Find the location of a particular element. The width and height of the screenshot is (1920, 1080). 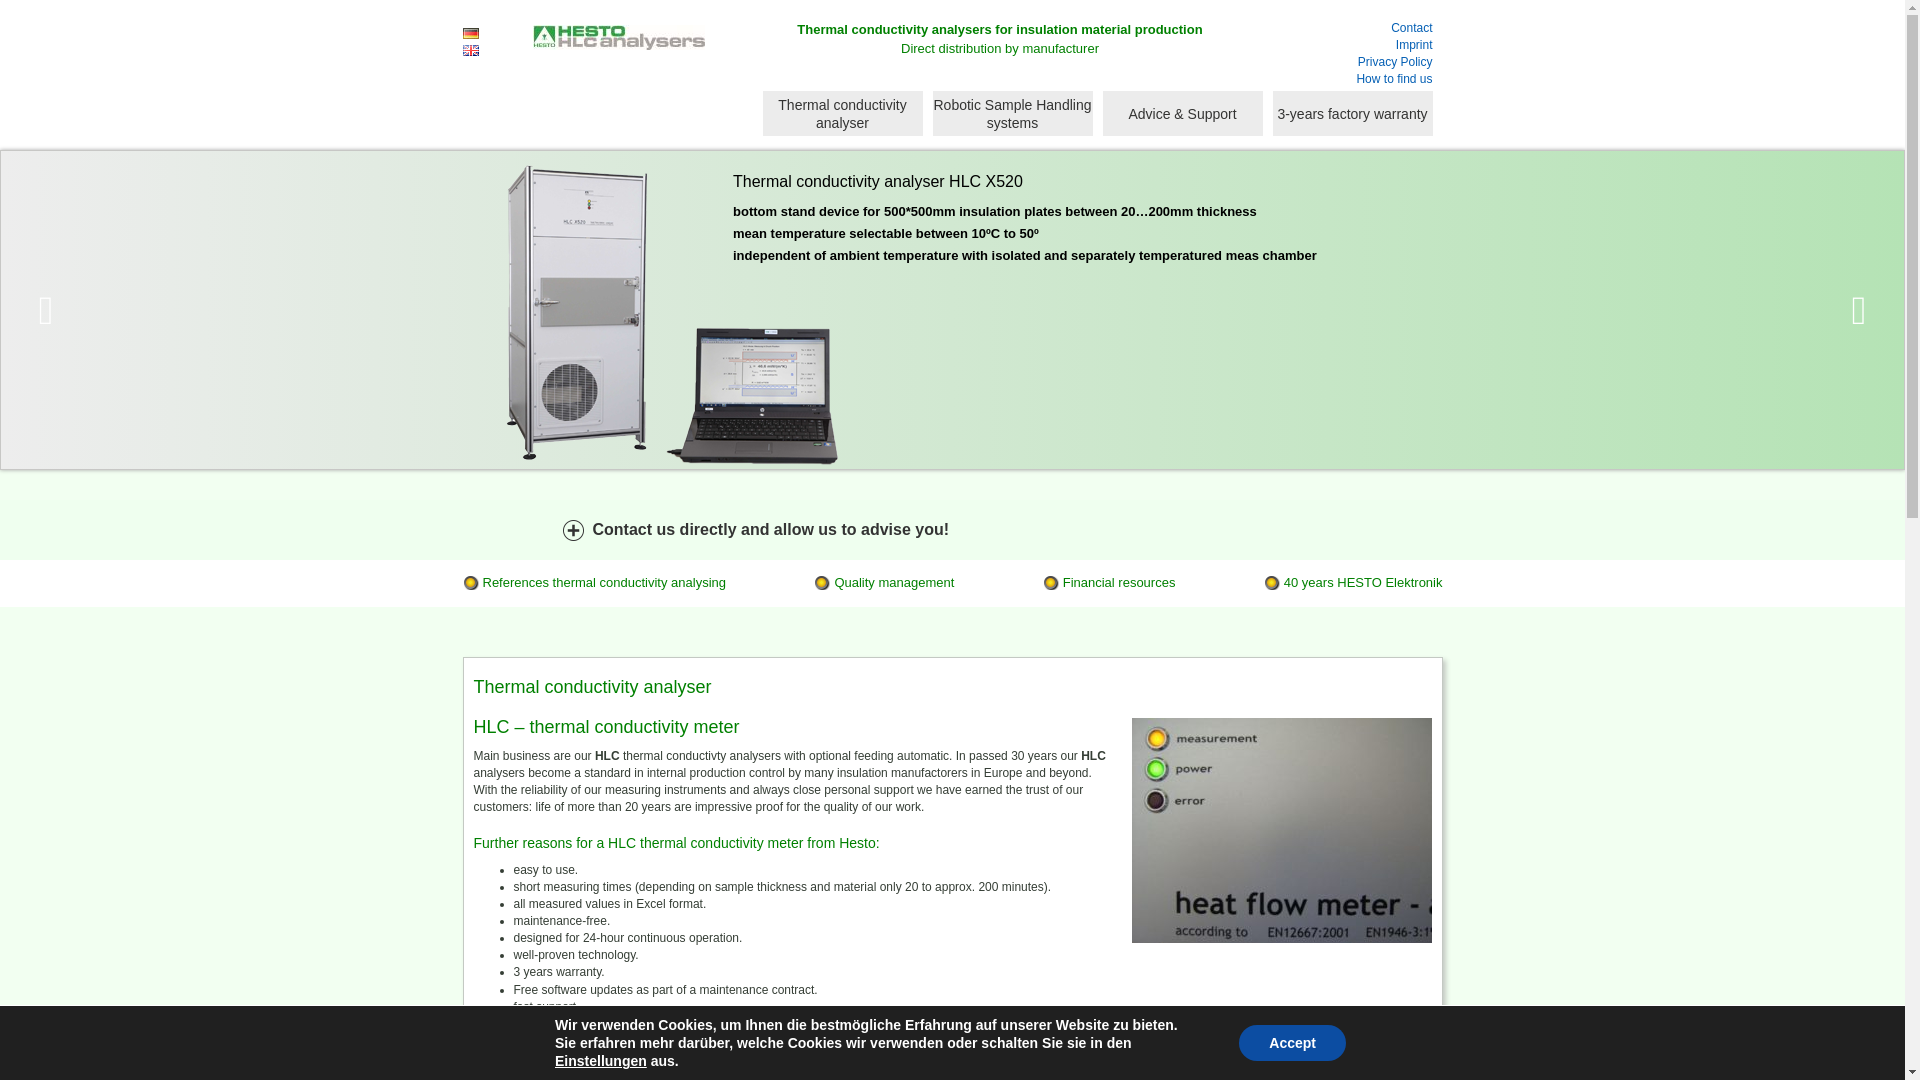

en.hesto.de is located at coordinates (618, 56).